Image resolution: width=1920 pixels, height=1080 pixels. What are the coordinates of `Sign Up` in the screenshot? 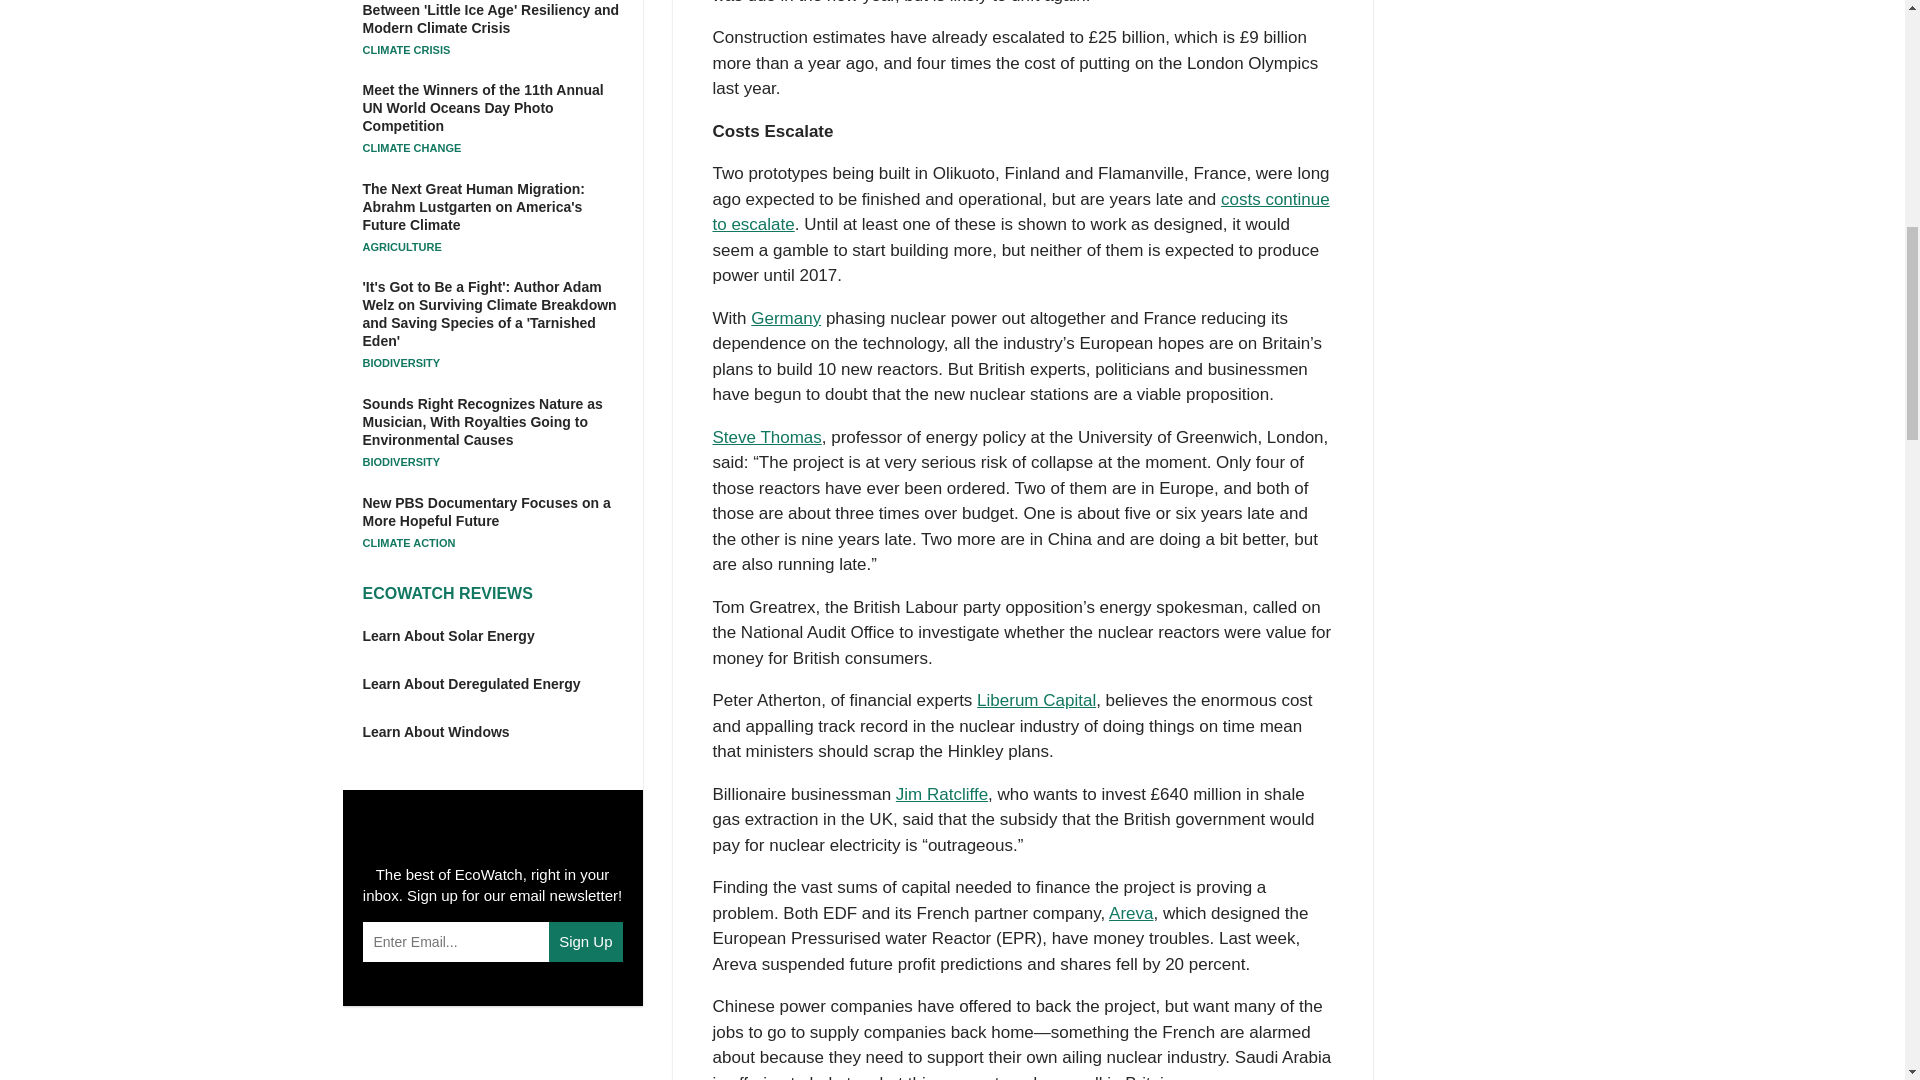 It's located at (586, 942).